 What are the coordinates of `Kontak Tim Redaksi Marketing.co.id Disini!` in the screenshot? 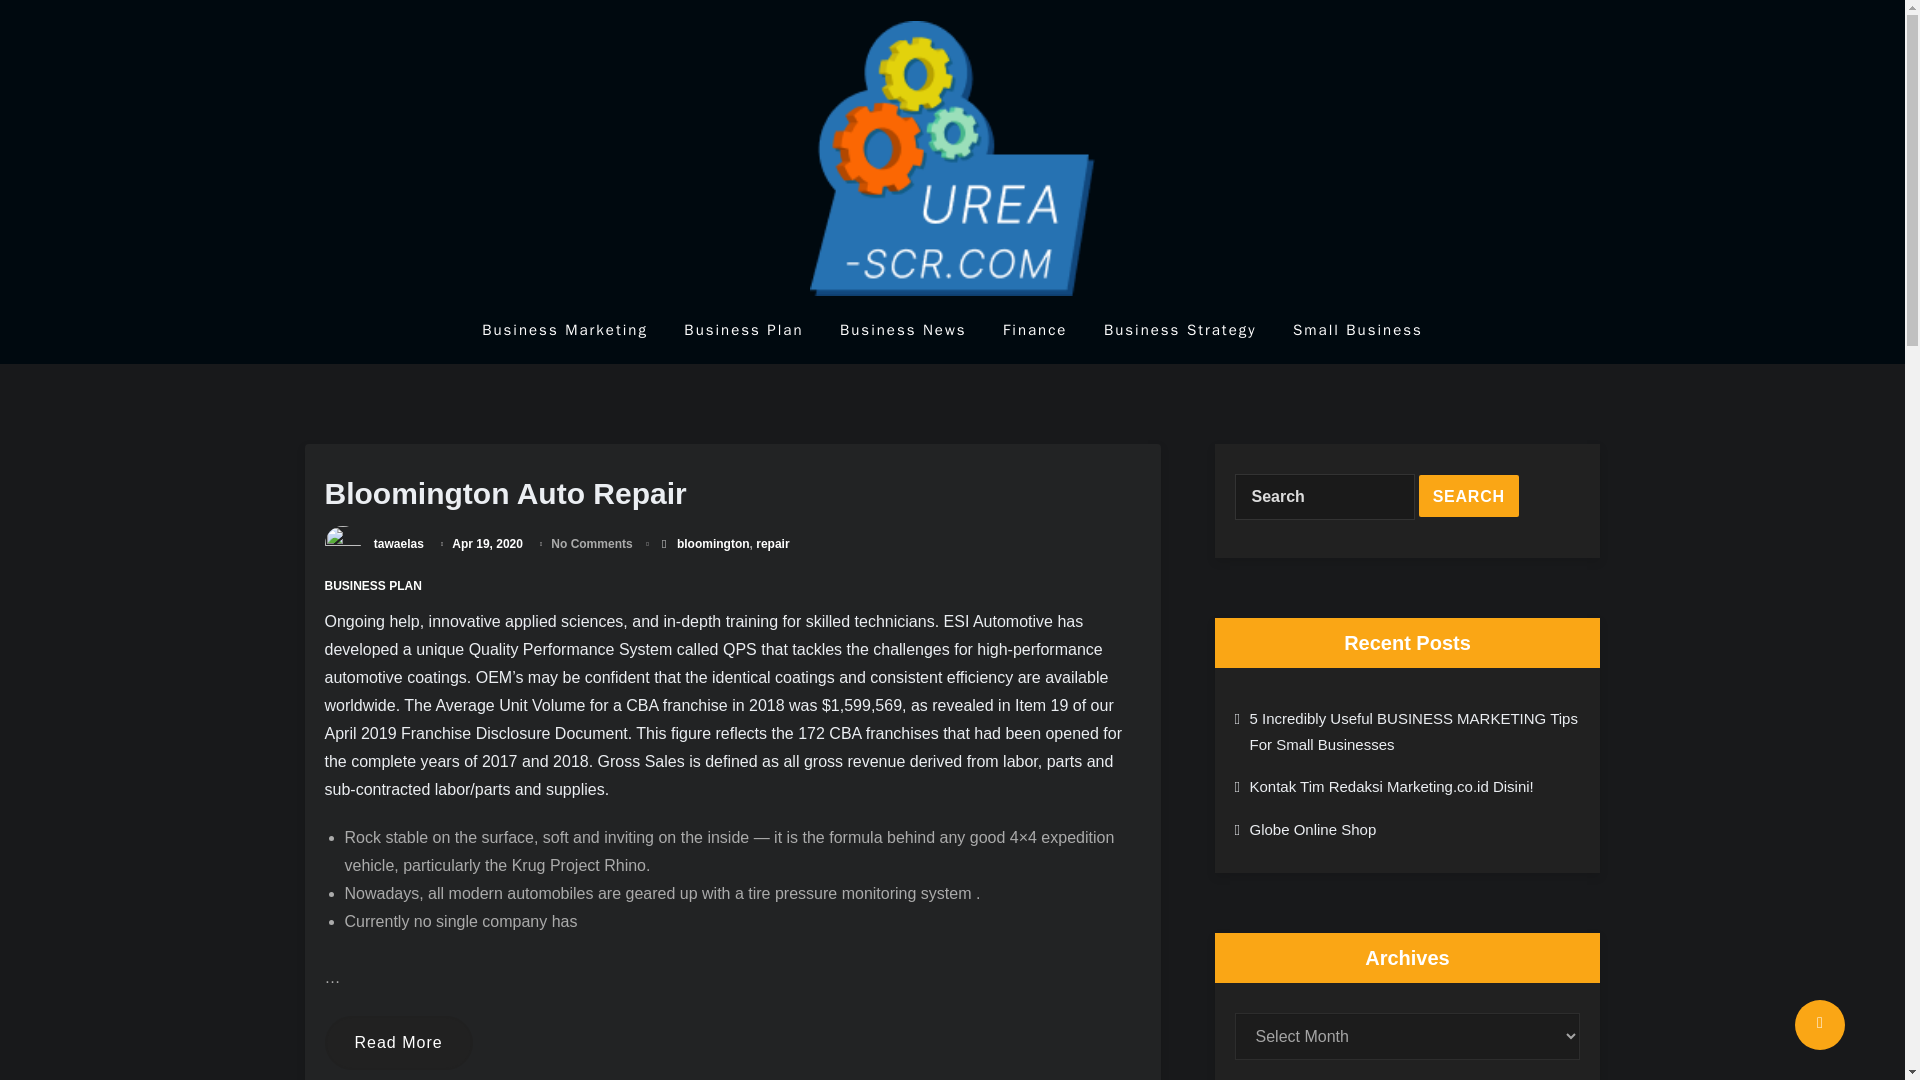 It's located at (1392, 786).